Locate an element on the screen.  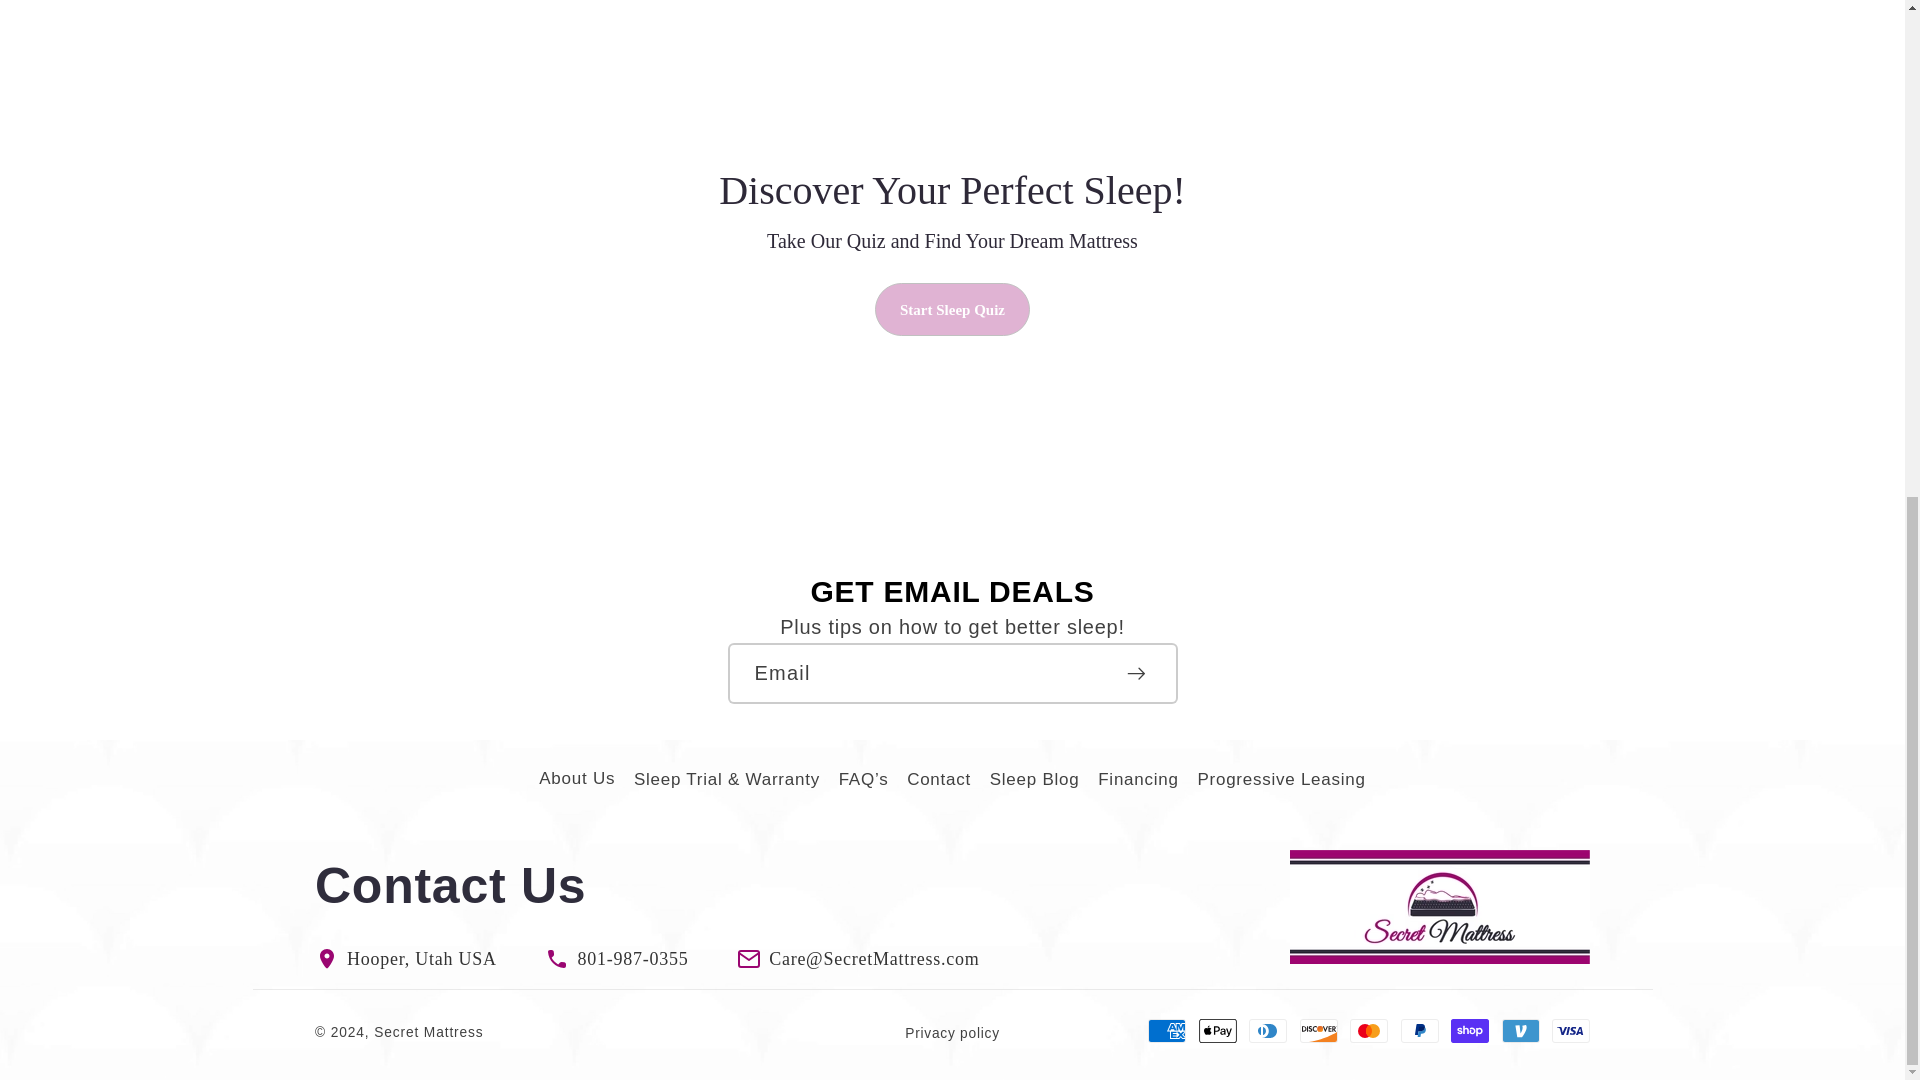
Contact is located at coordinates (938, 780).